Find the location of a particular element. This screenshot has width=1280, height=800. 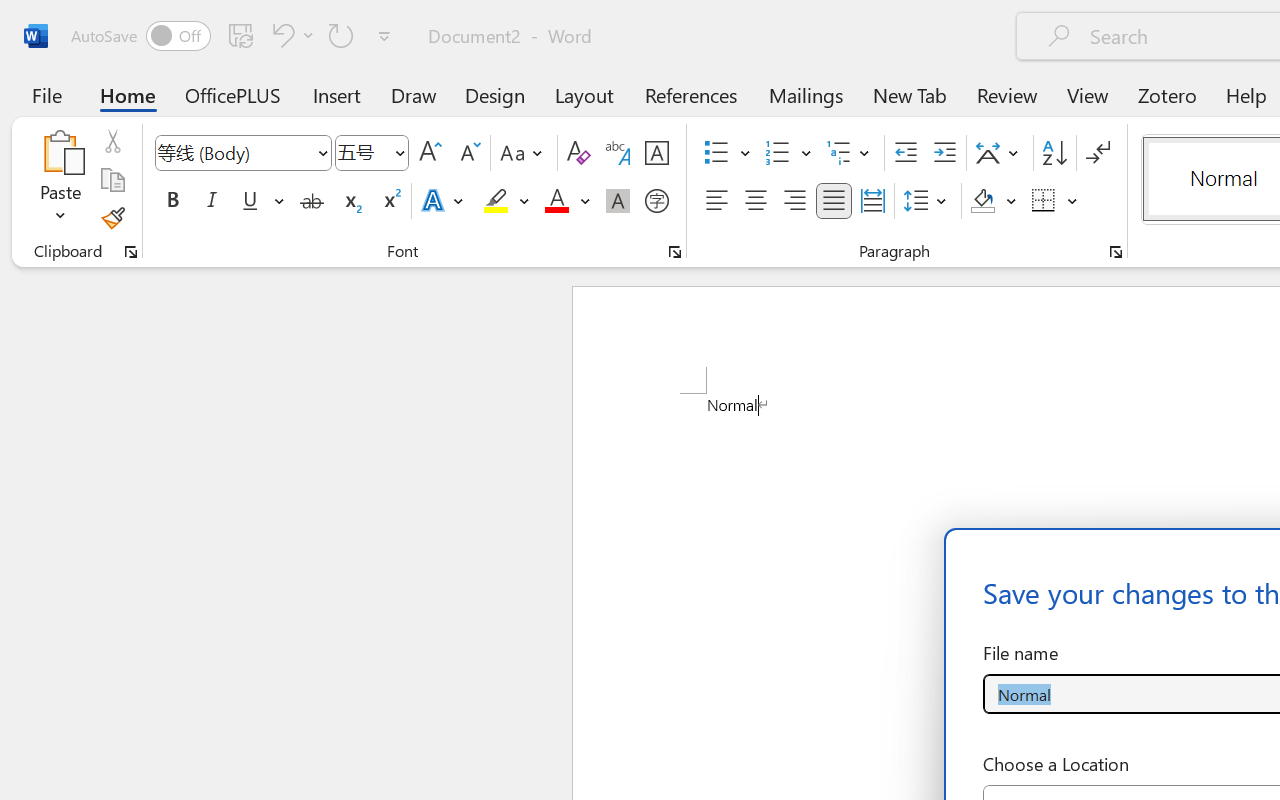

Shrink Font is located at coordinates (468, 153).